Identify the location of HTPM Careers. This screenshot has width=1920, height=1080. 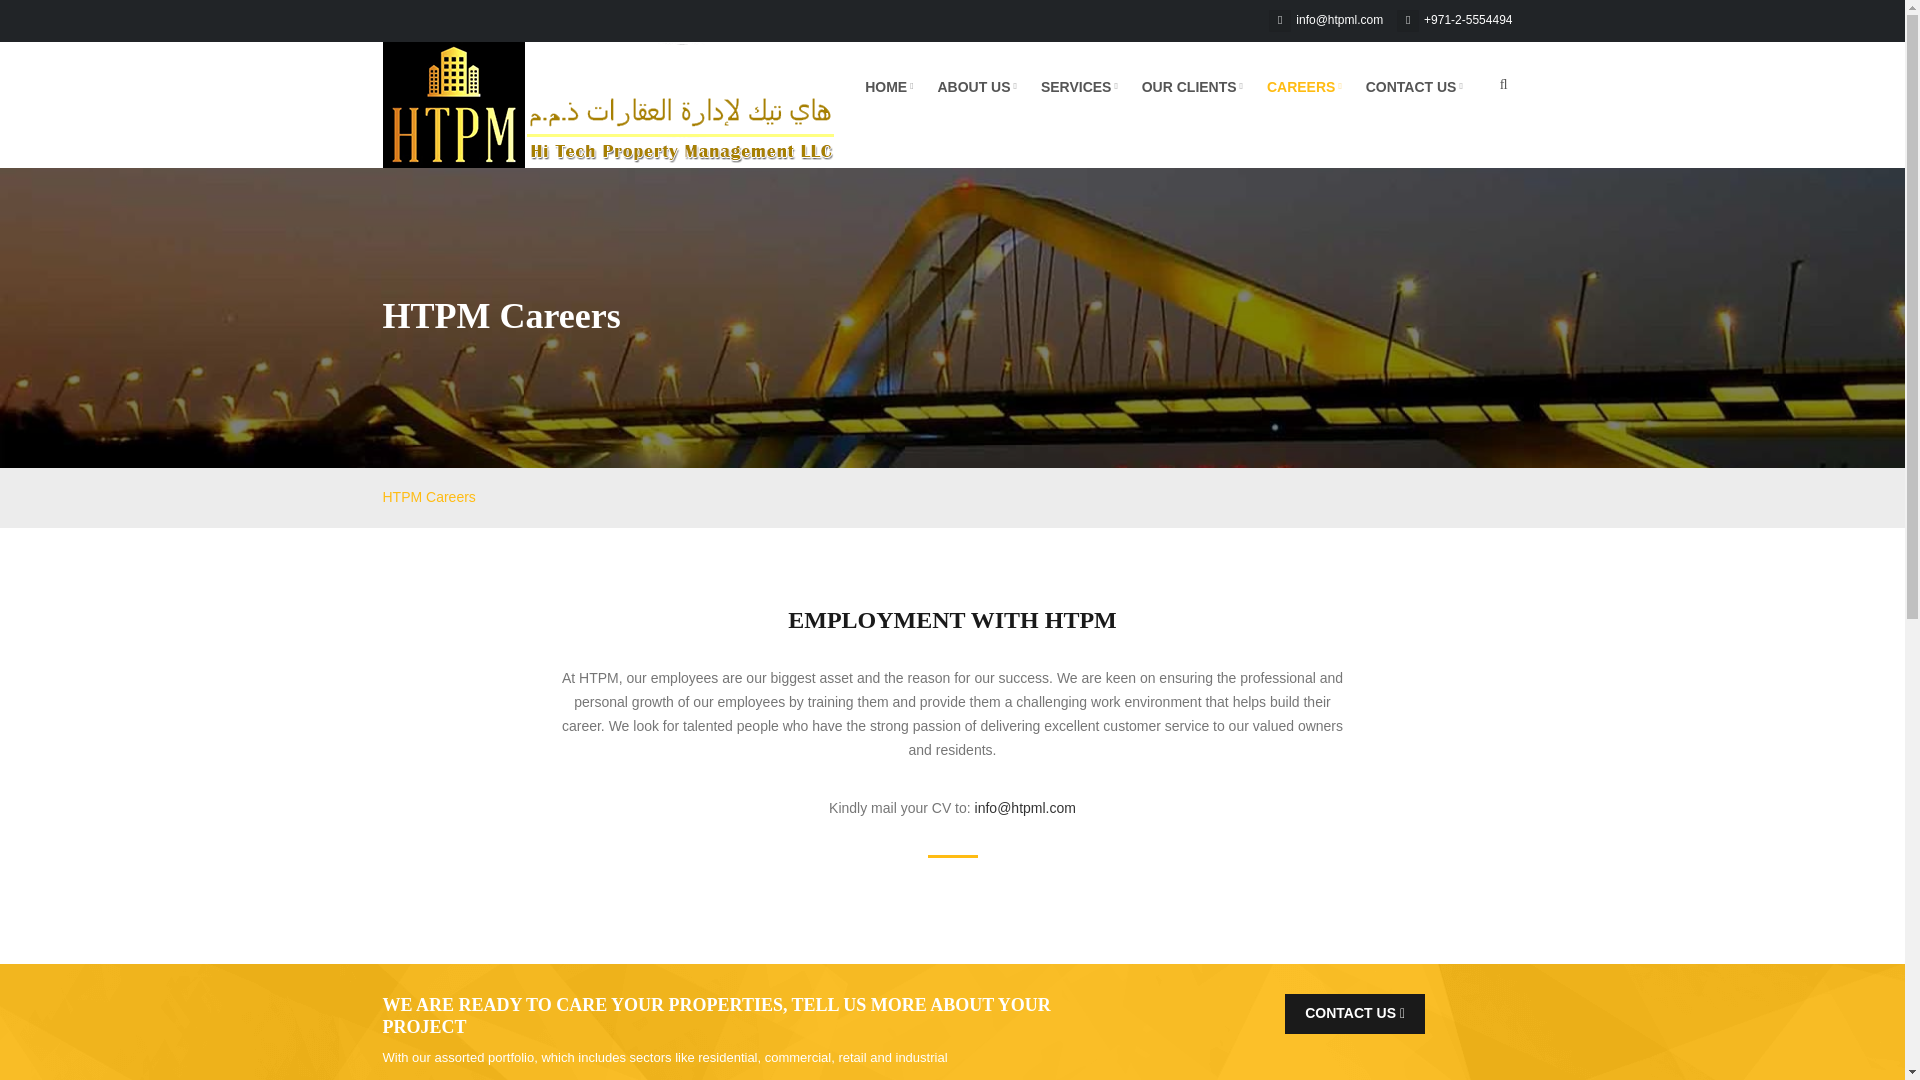
(428, 497).